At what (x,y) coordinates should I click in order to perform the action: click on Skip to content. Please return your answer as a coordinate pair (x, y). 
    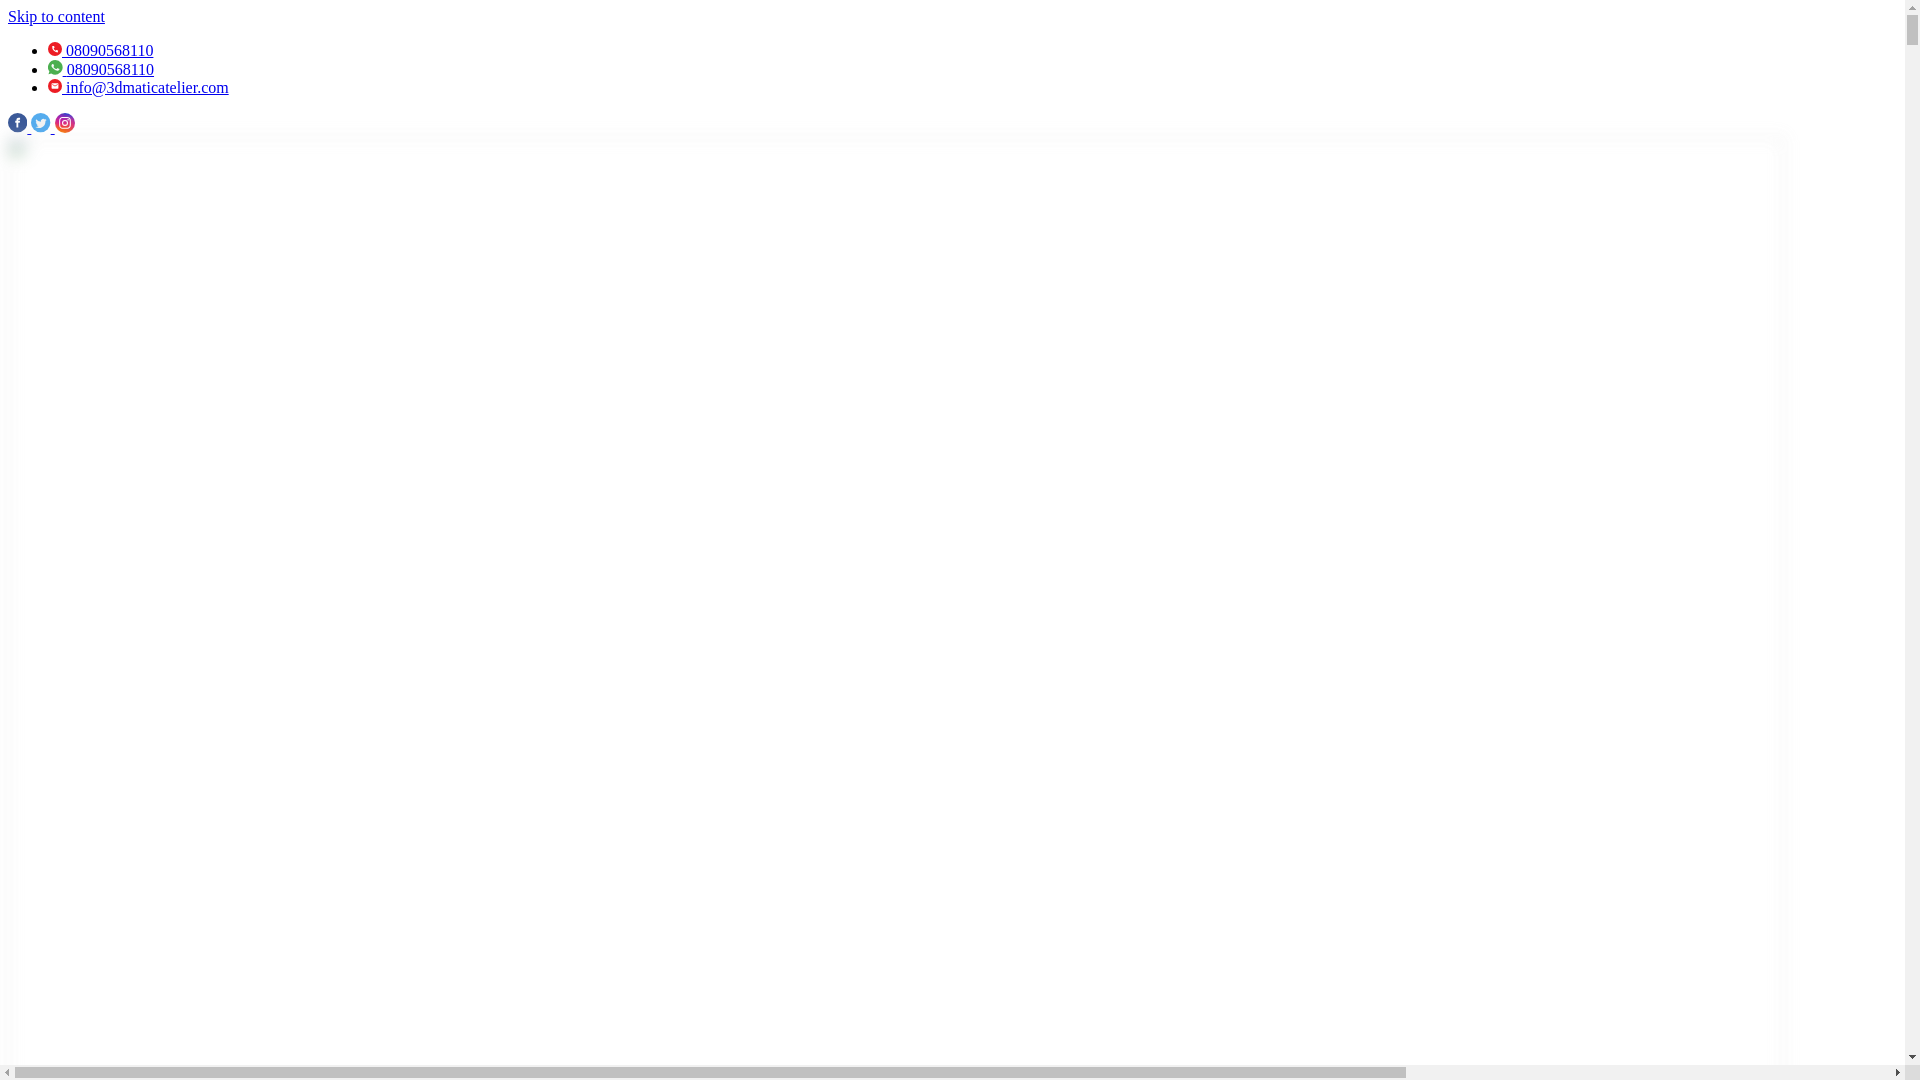
    Looking at the image, I should click on (56, 16).